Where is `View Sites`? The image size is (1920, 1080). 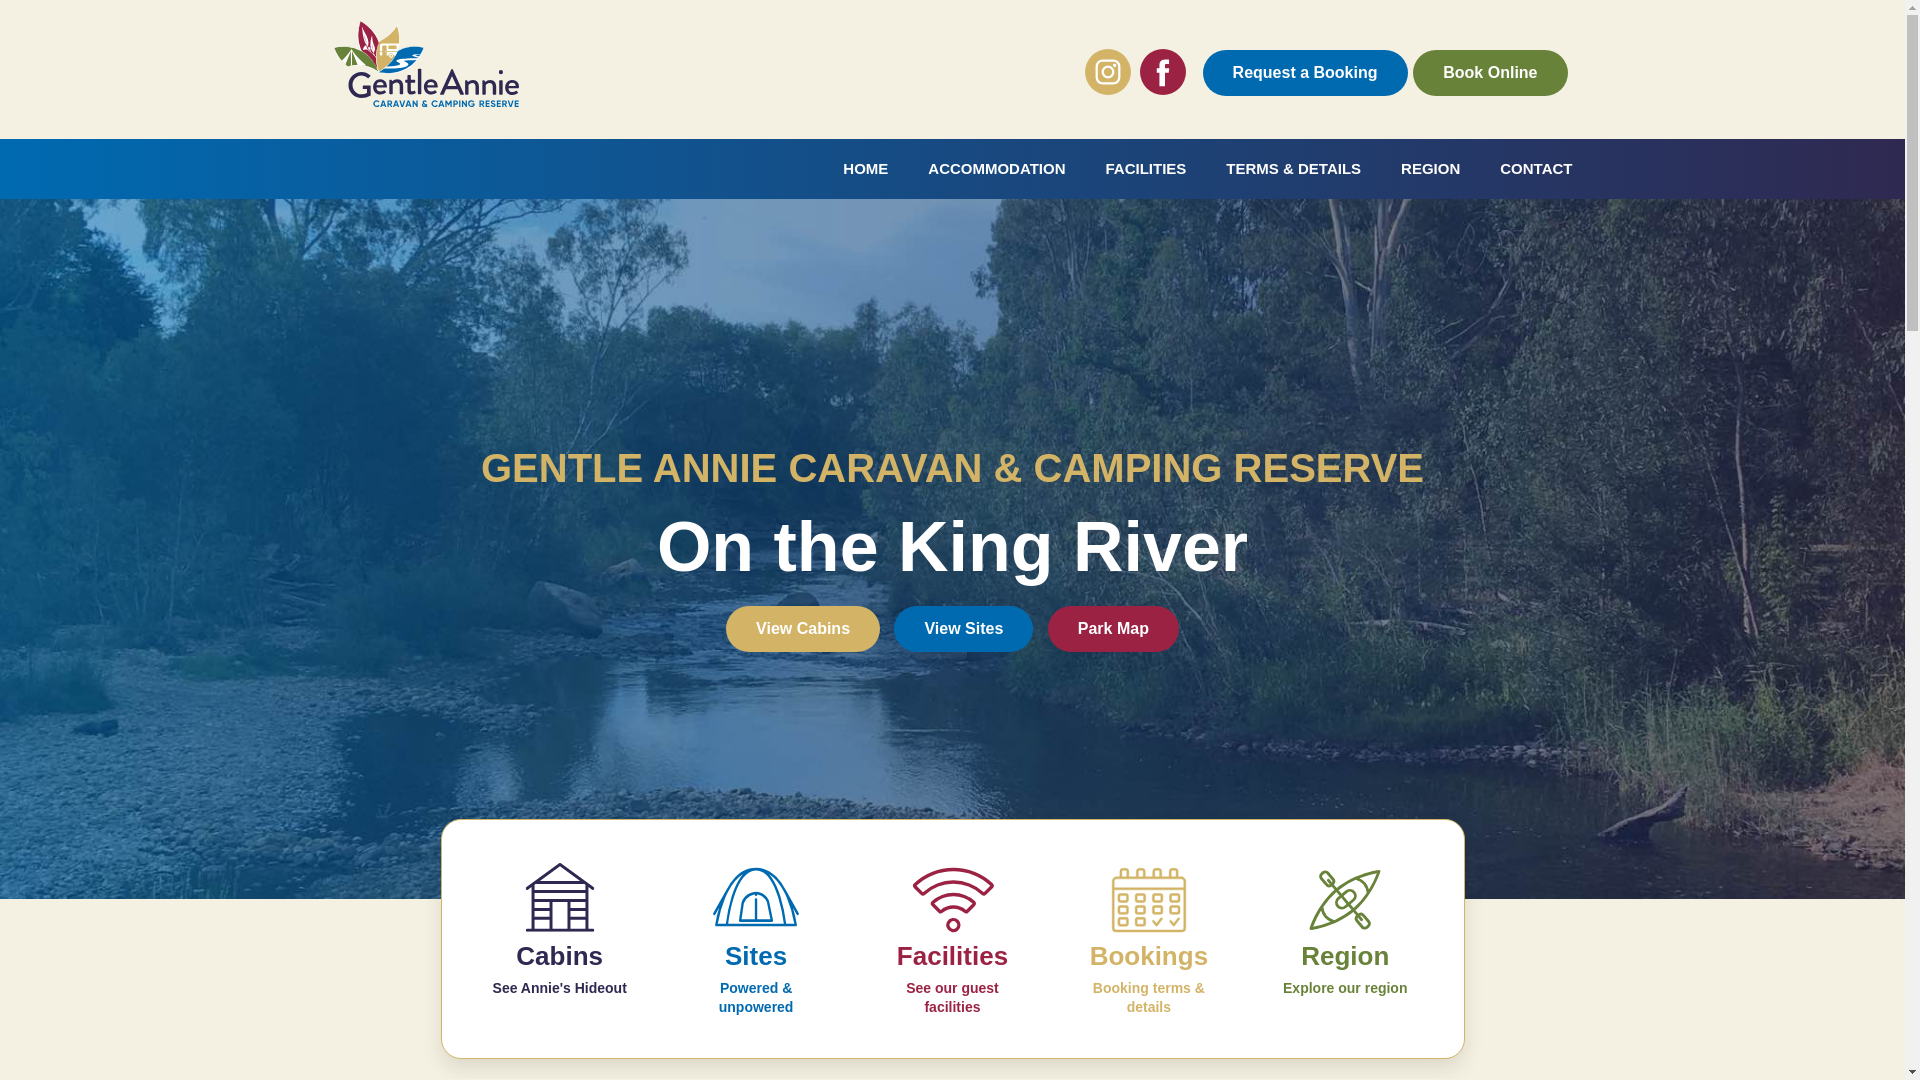
View Sites is located at coordinates (964, 629).